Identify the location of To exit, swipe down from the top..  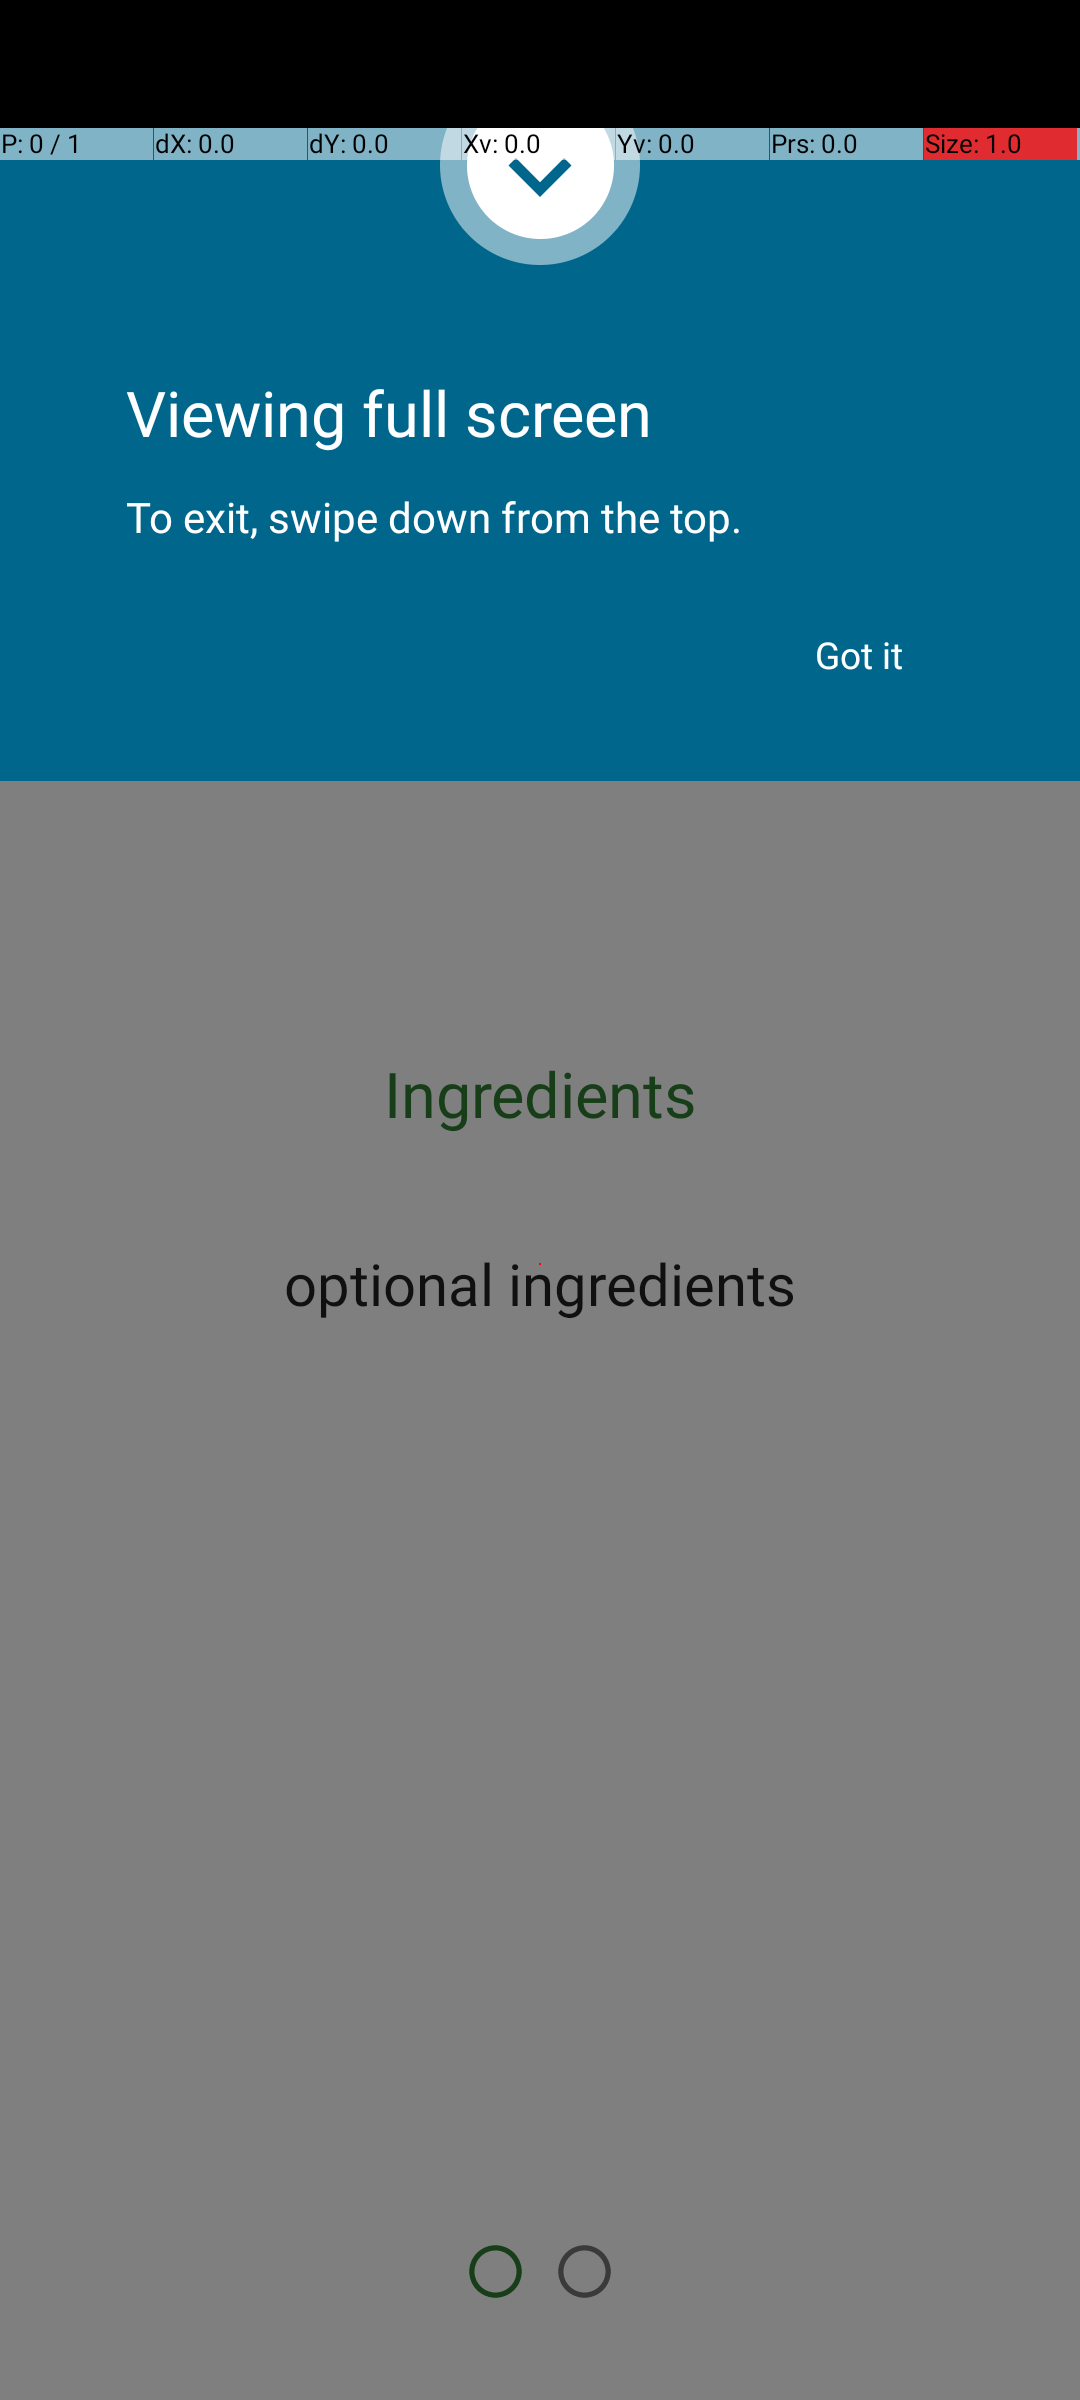
(540, 500).